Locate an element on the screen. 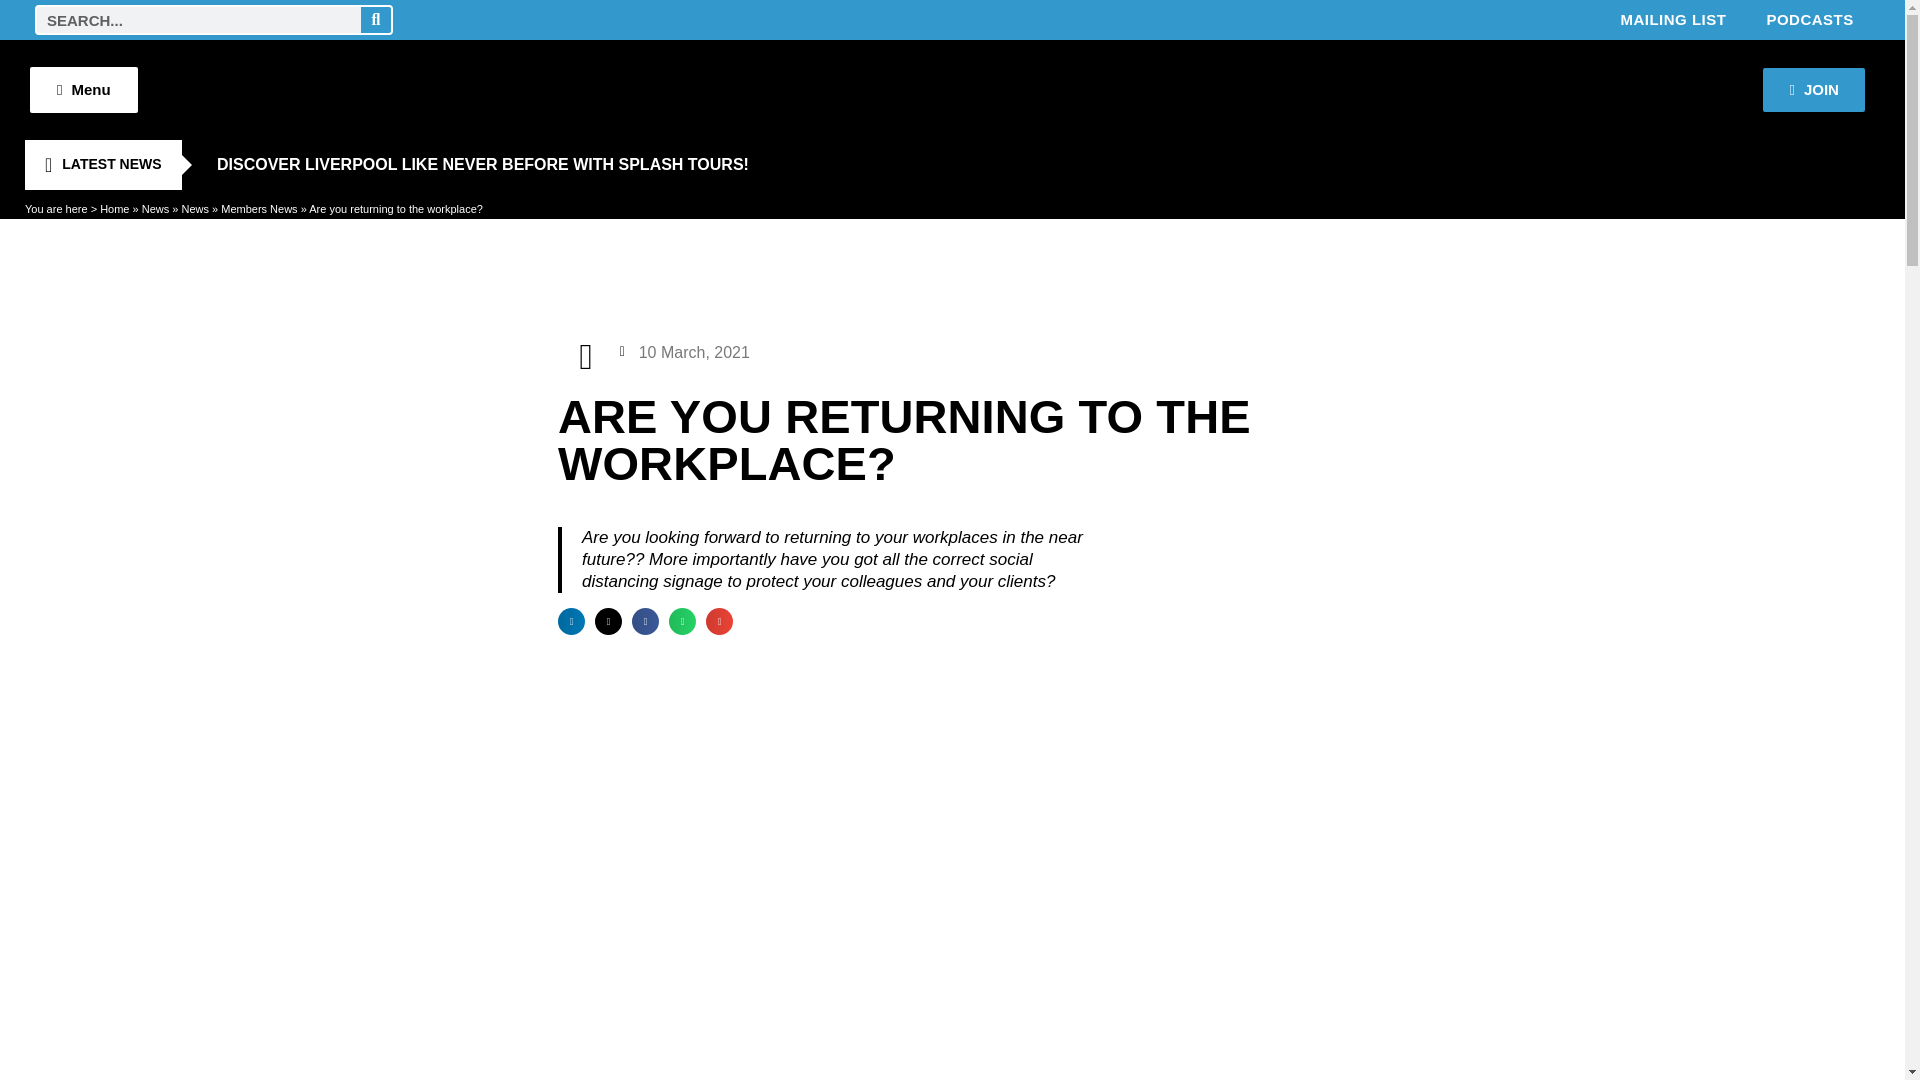 The width and height of the screenshot is (1920, 1080). Members News is located at coordinates (258, 208).